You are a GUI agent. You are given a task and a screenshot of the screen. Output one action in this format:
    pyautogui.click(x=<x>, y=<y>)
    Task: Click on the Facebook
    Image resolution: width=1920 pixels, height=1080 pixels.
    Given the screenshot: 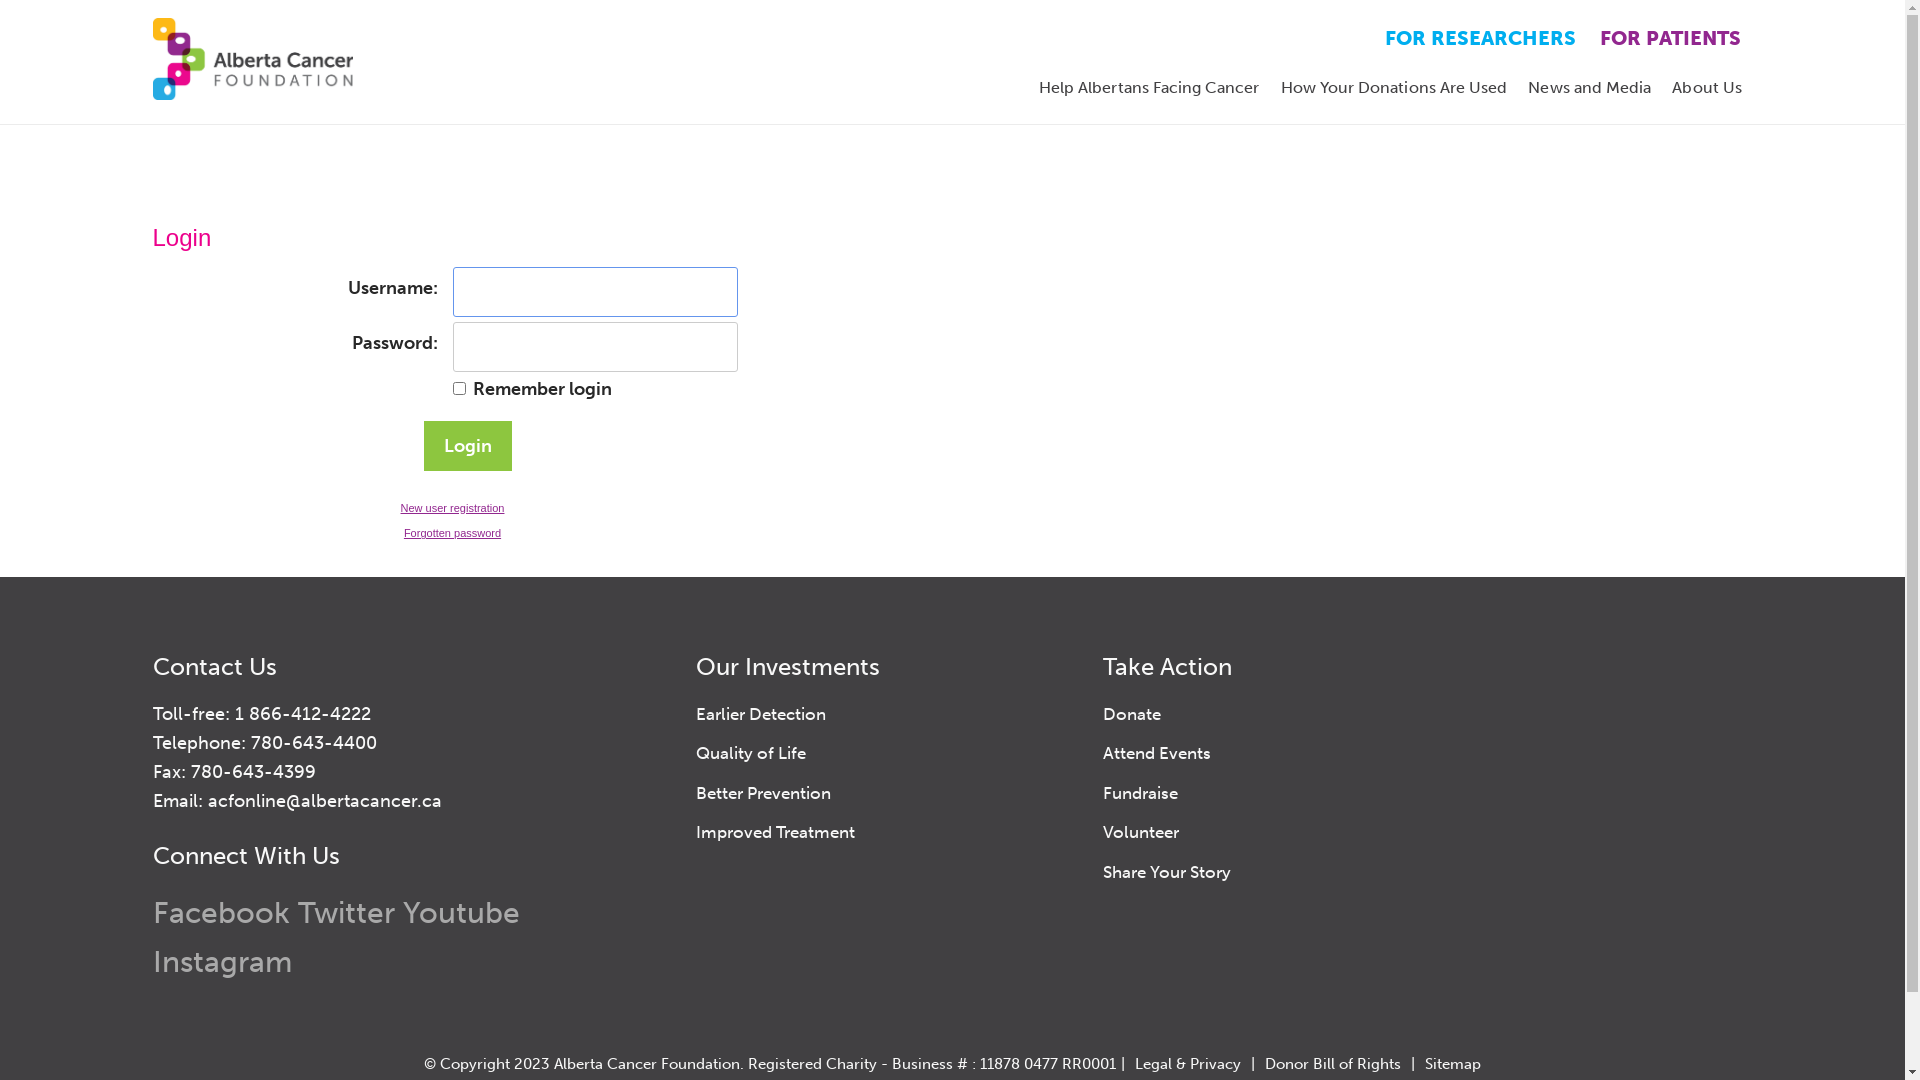 What is the action you would take?
    pyautogui.click(x=220, y=913)
    